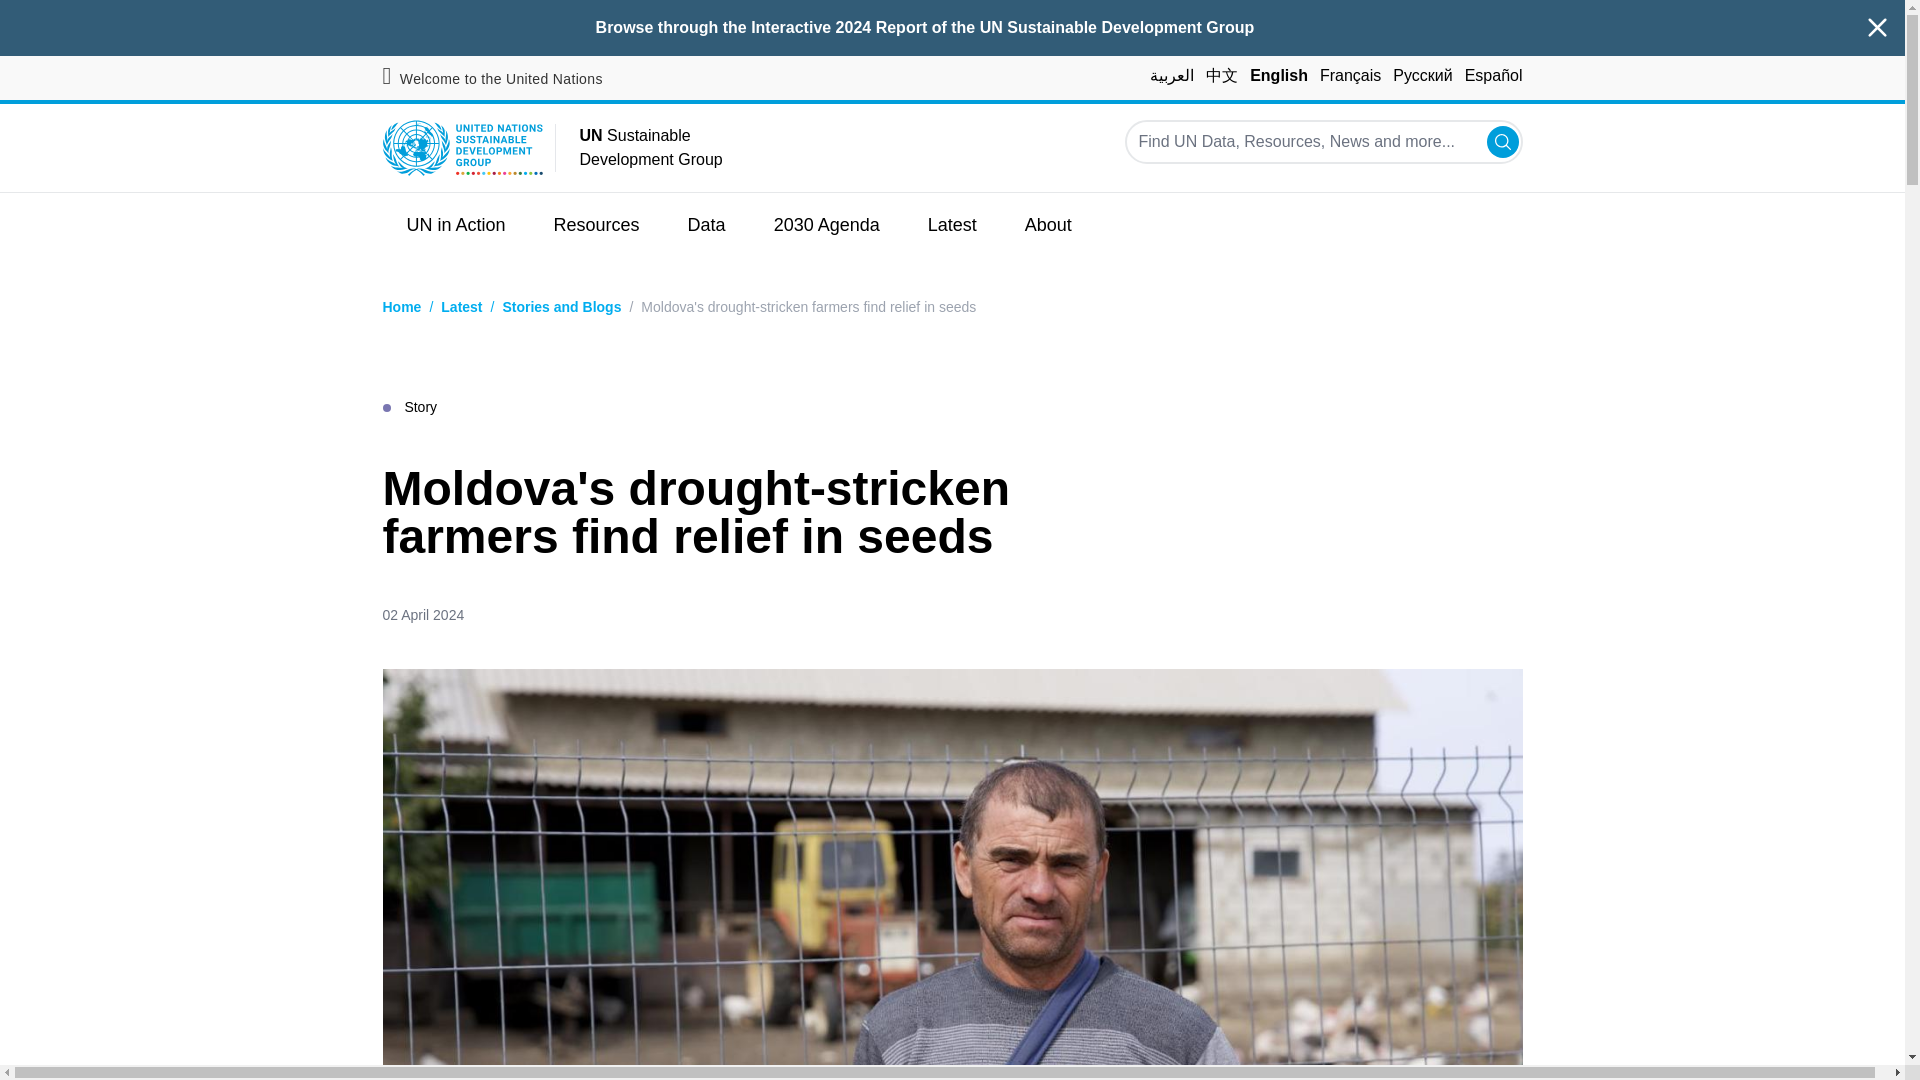 The image size is (1920, 1080). What do you see at coordinates (827, 225) in the screenshot?
I see `2030 Agenda` at bounding box center [827, 225].